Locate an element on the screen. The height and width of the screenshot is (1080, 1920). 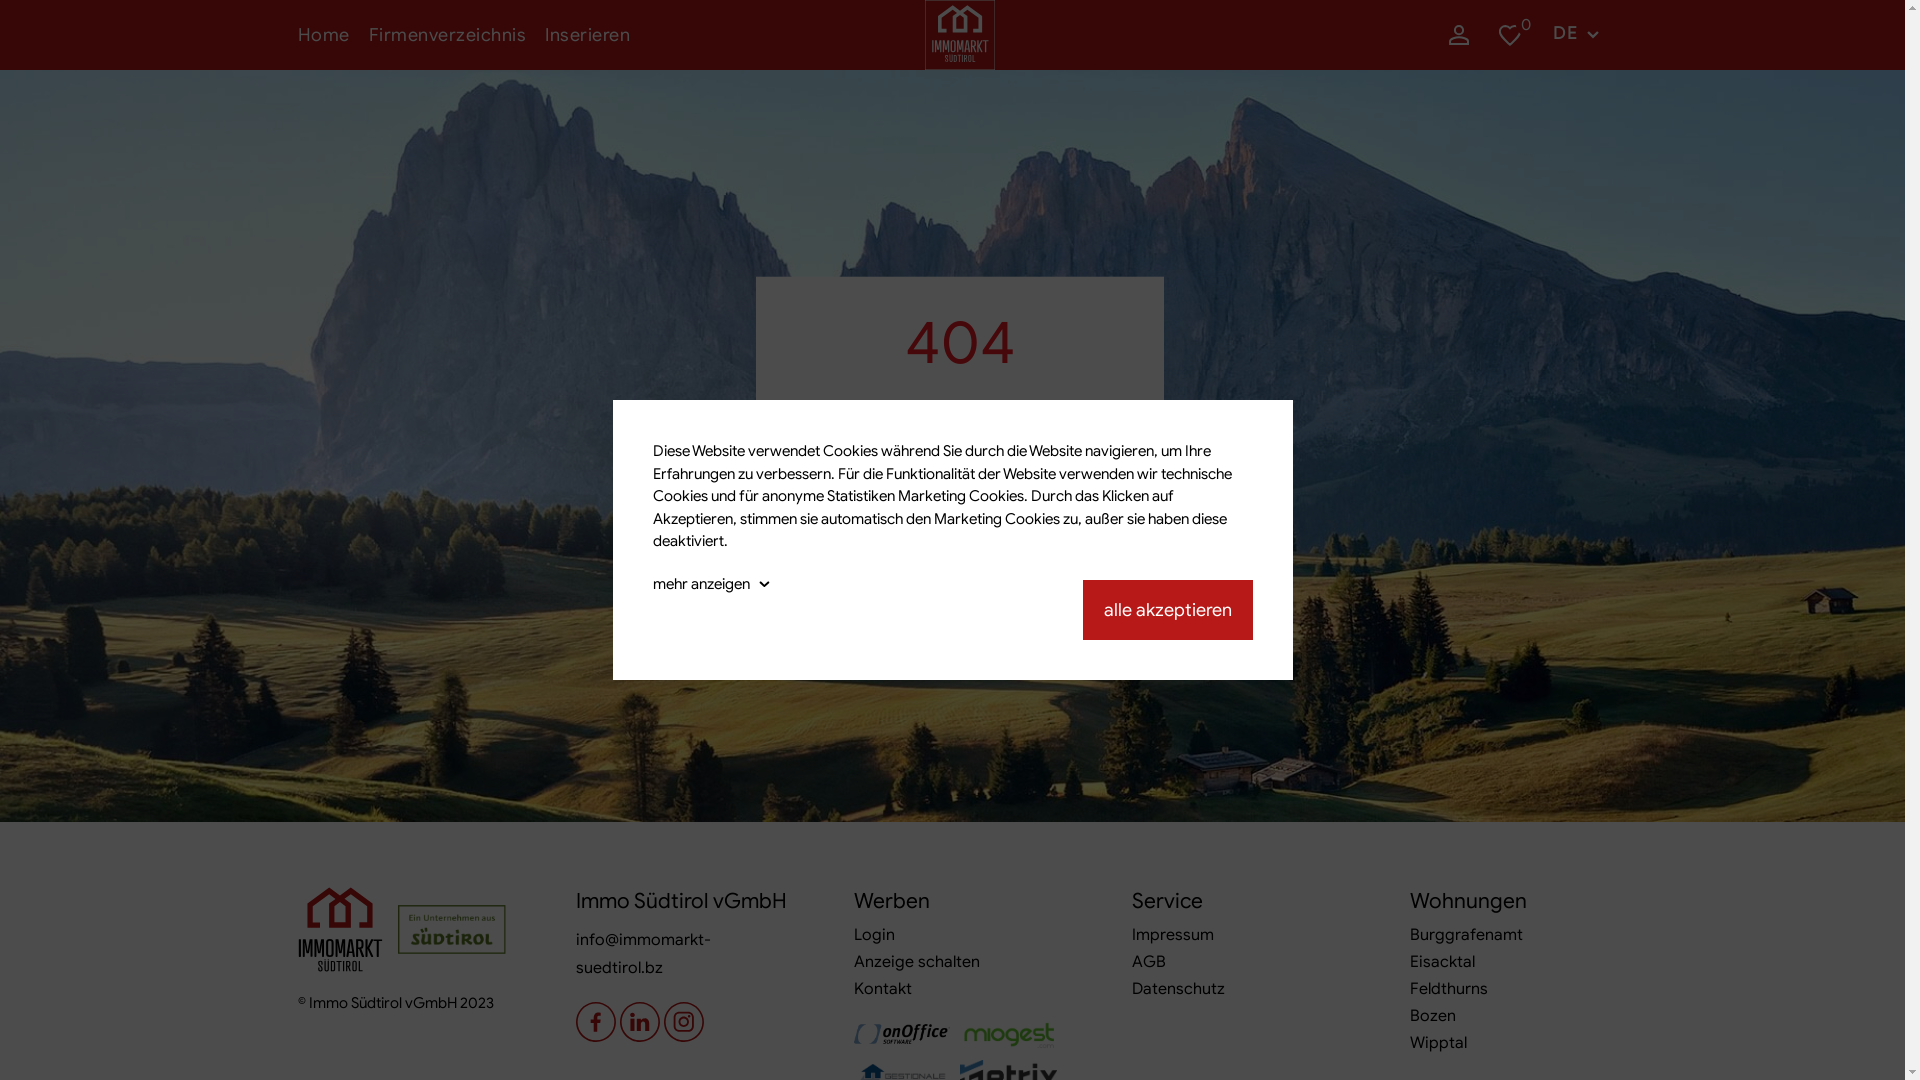
info@immomarkt-suedtirol.bz is located at coordinates (644, 954).